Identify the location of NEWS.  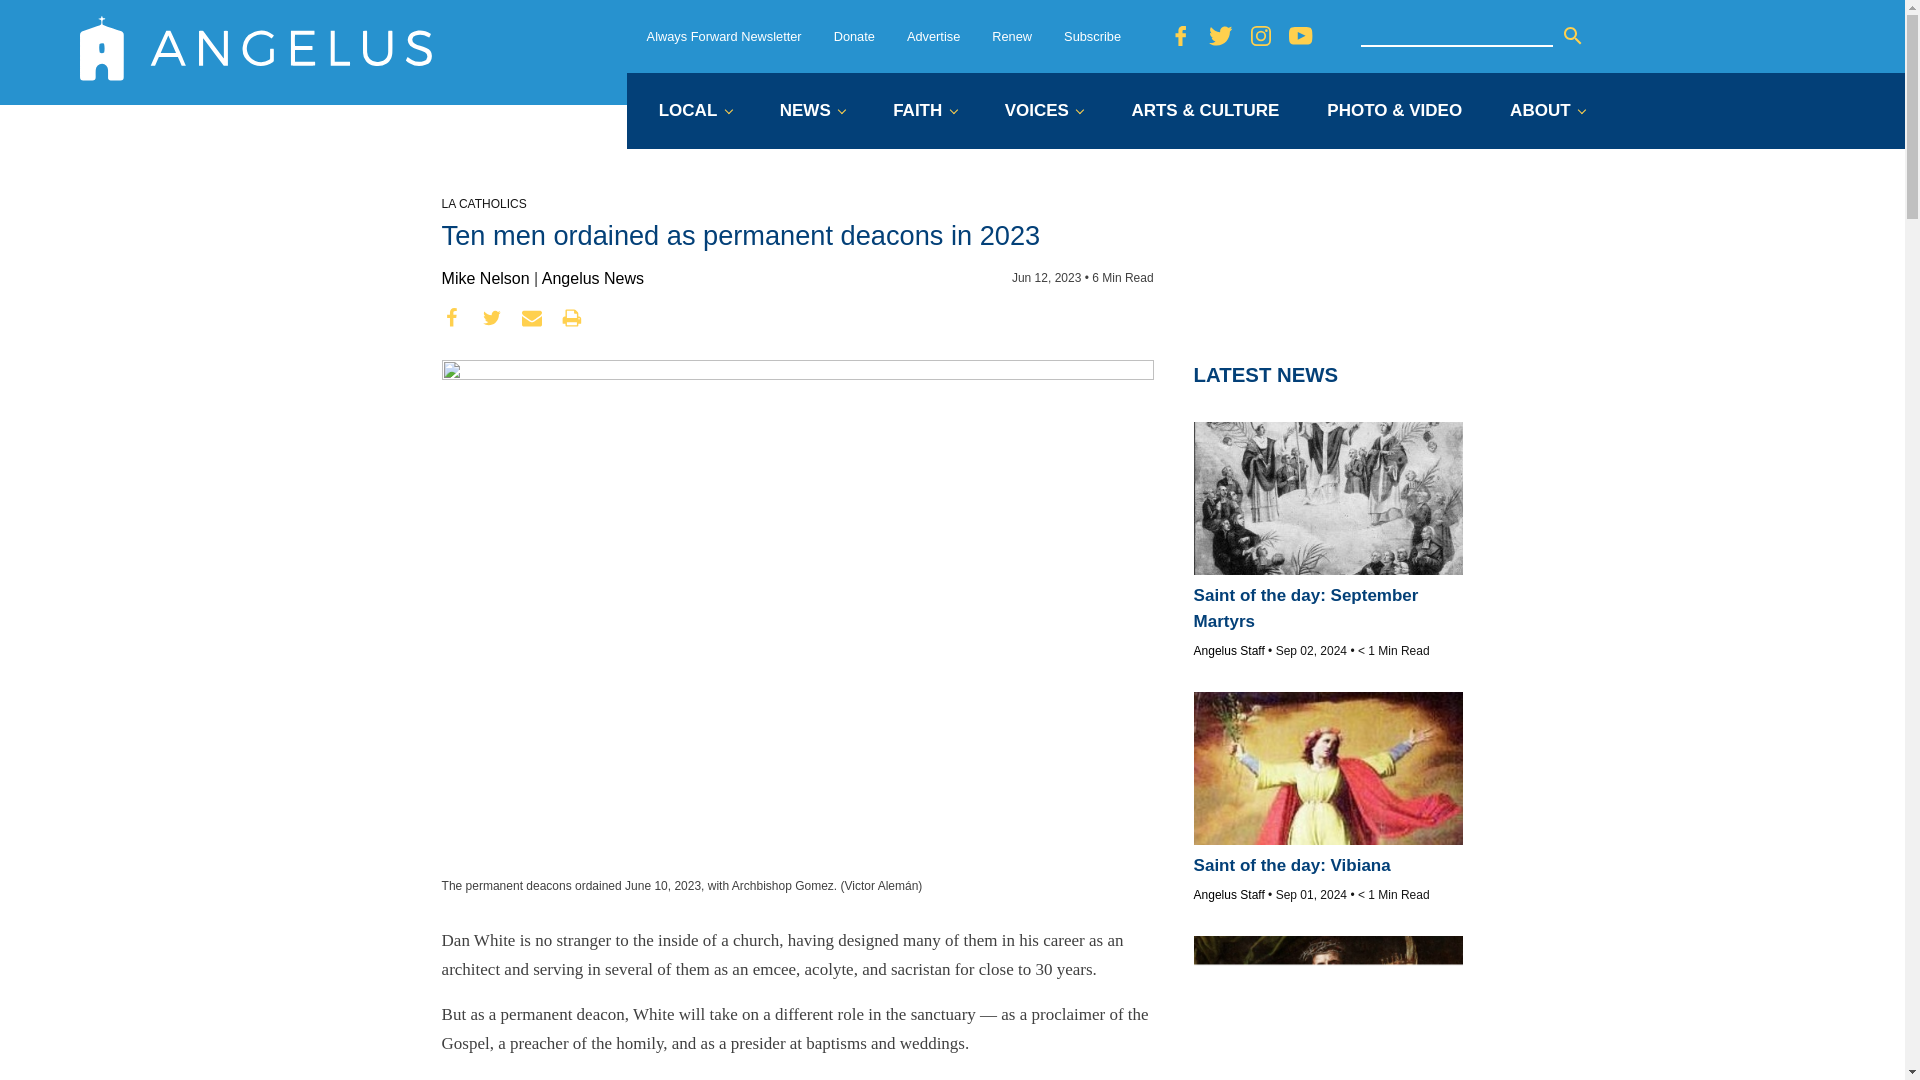
(812, 112).